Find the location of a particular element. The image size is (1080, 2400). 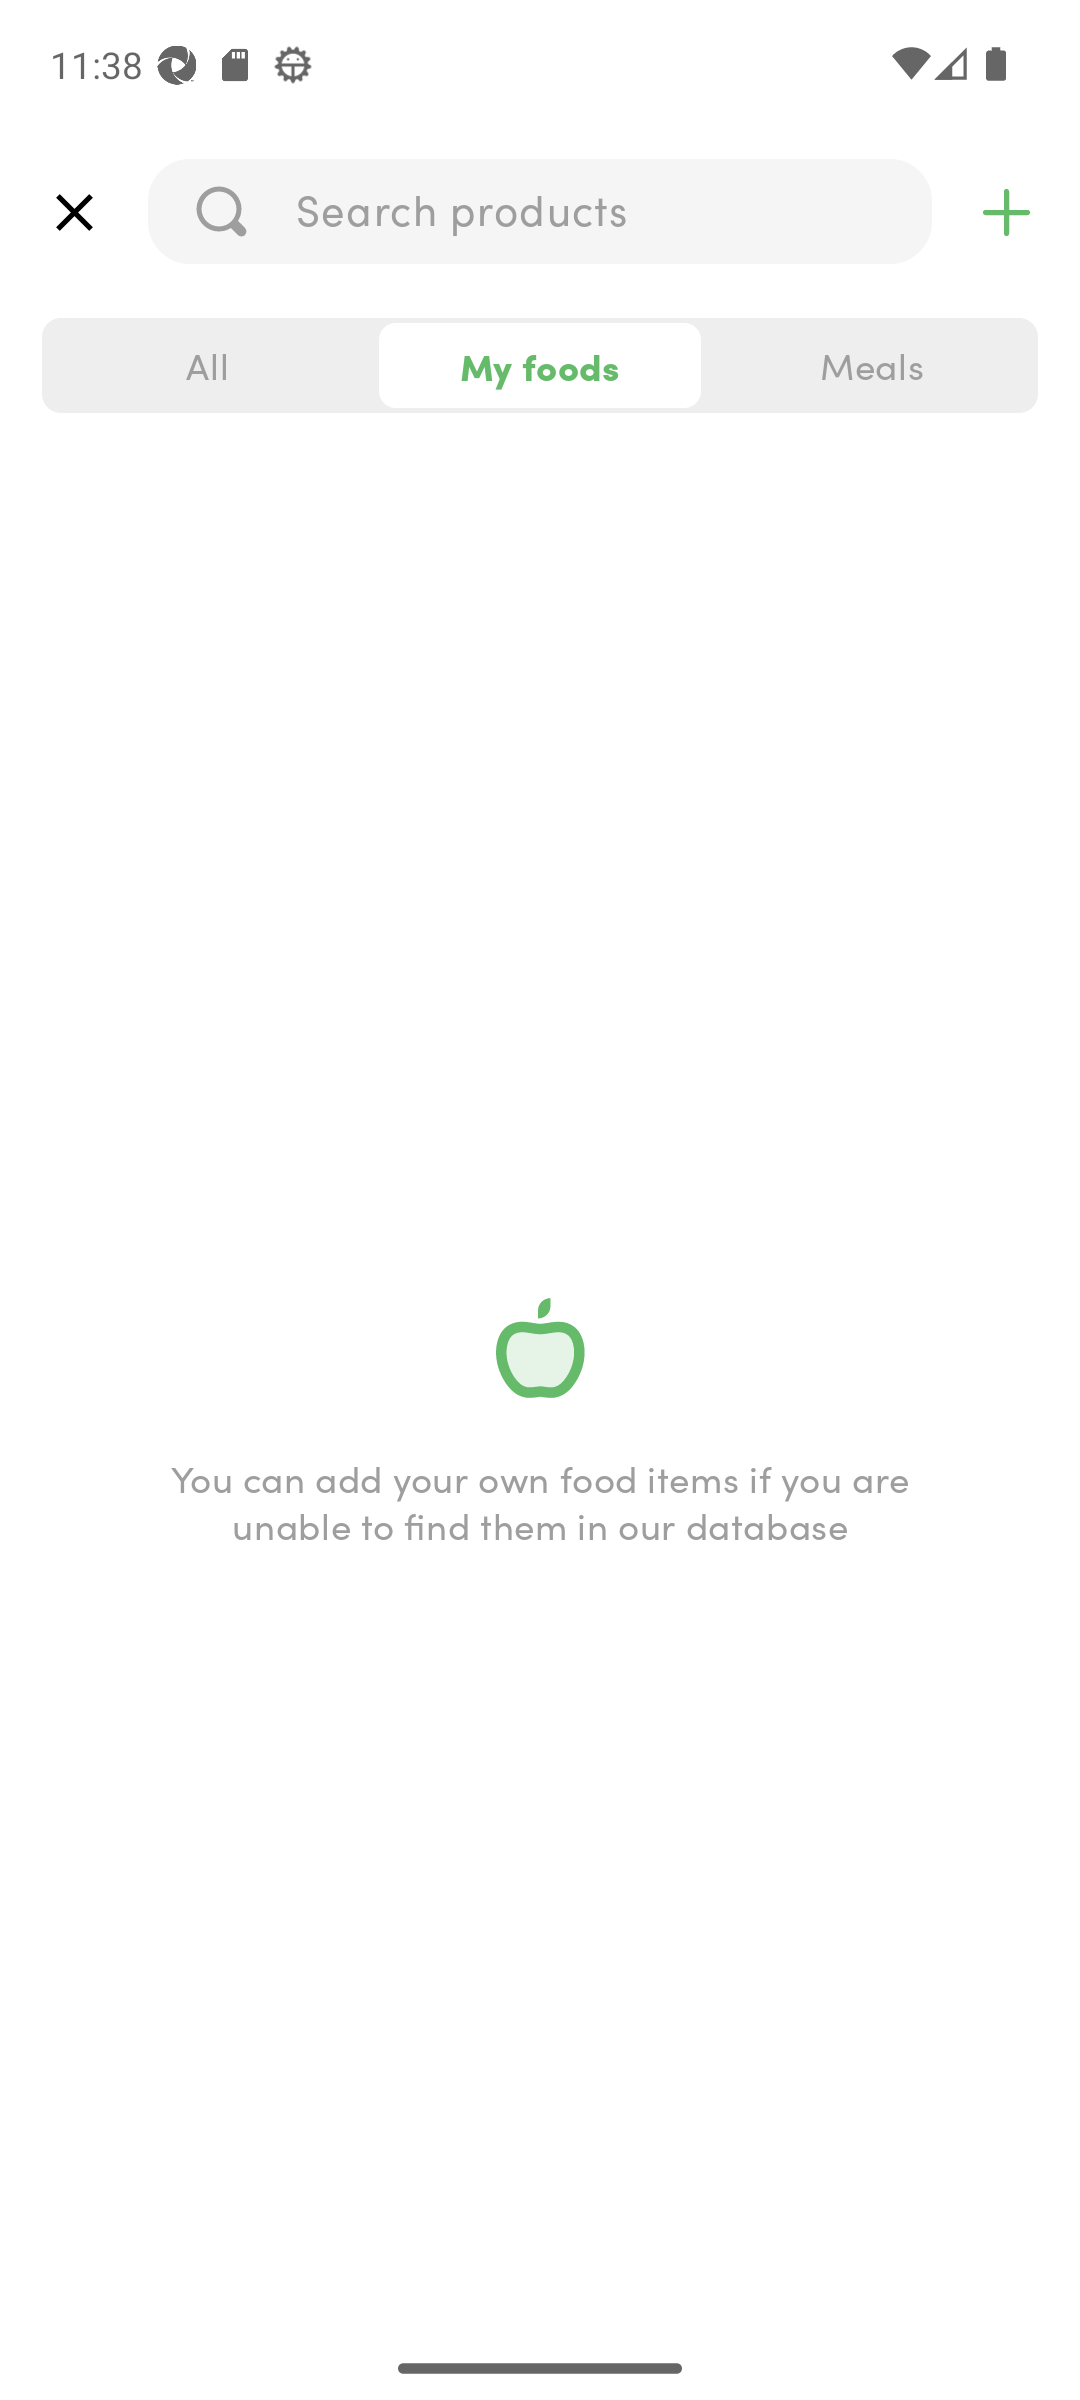

All is located at coordinates (208, 366).